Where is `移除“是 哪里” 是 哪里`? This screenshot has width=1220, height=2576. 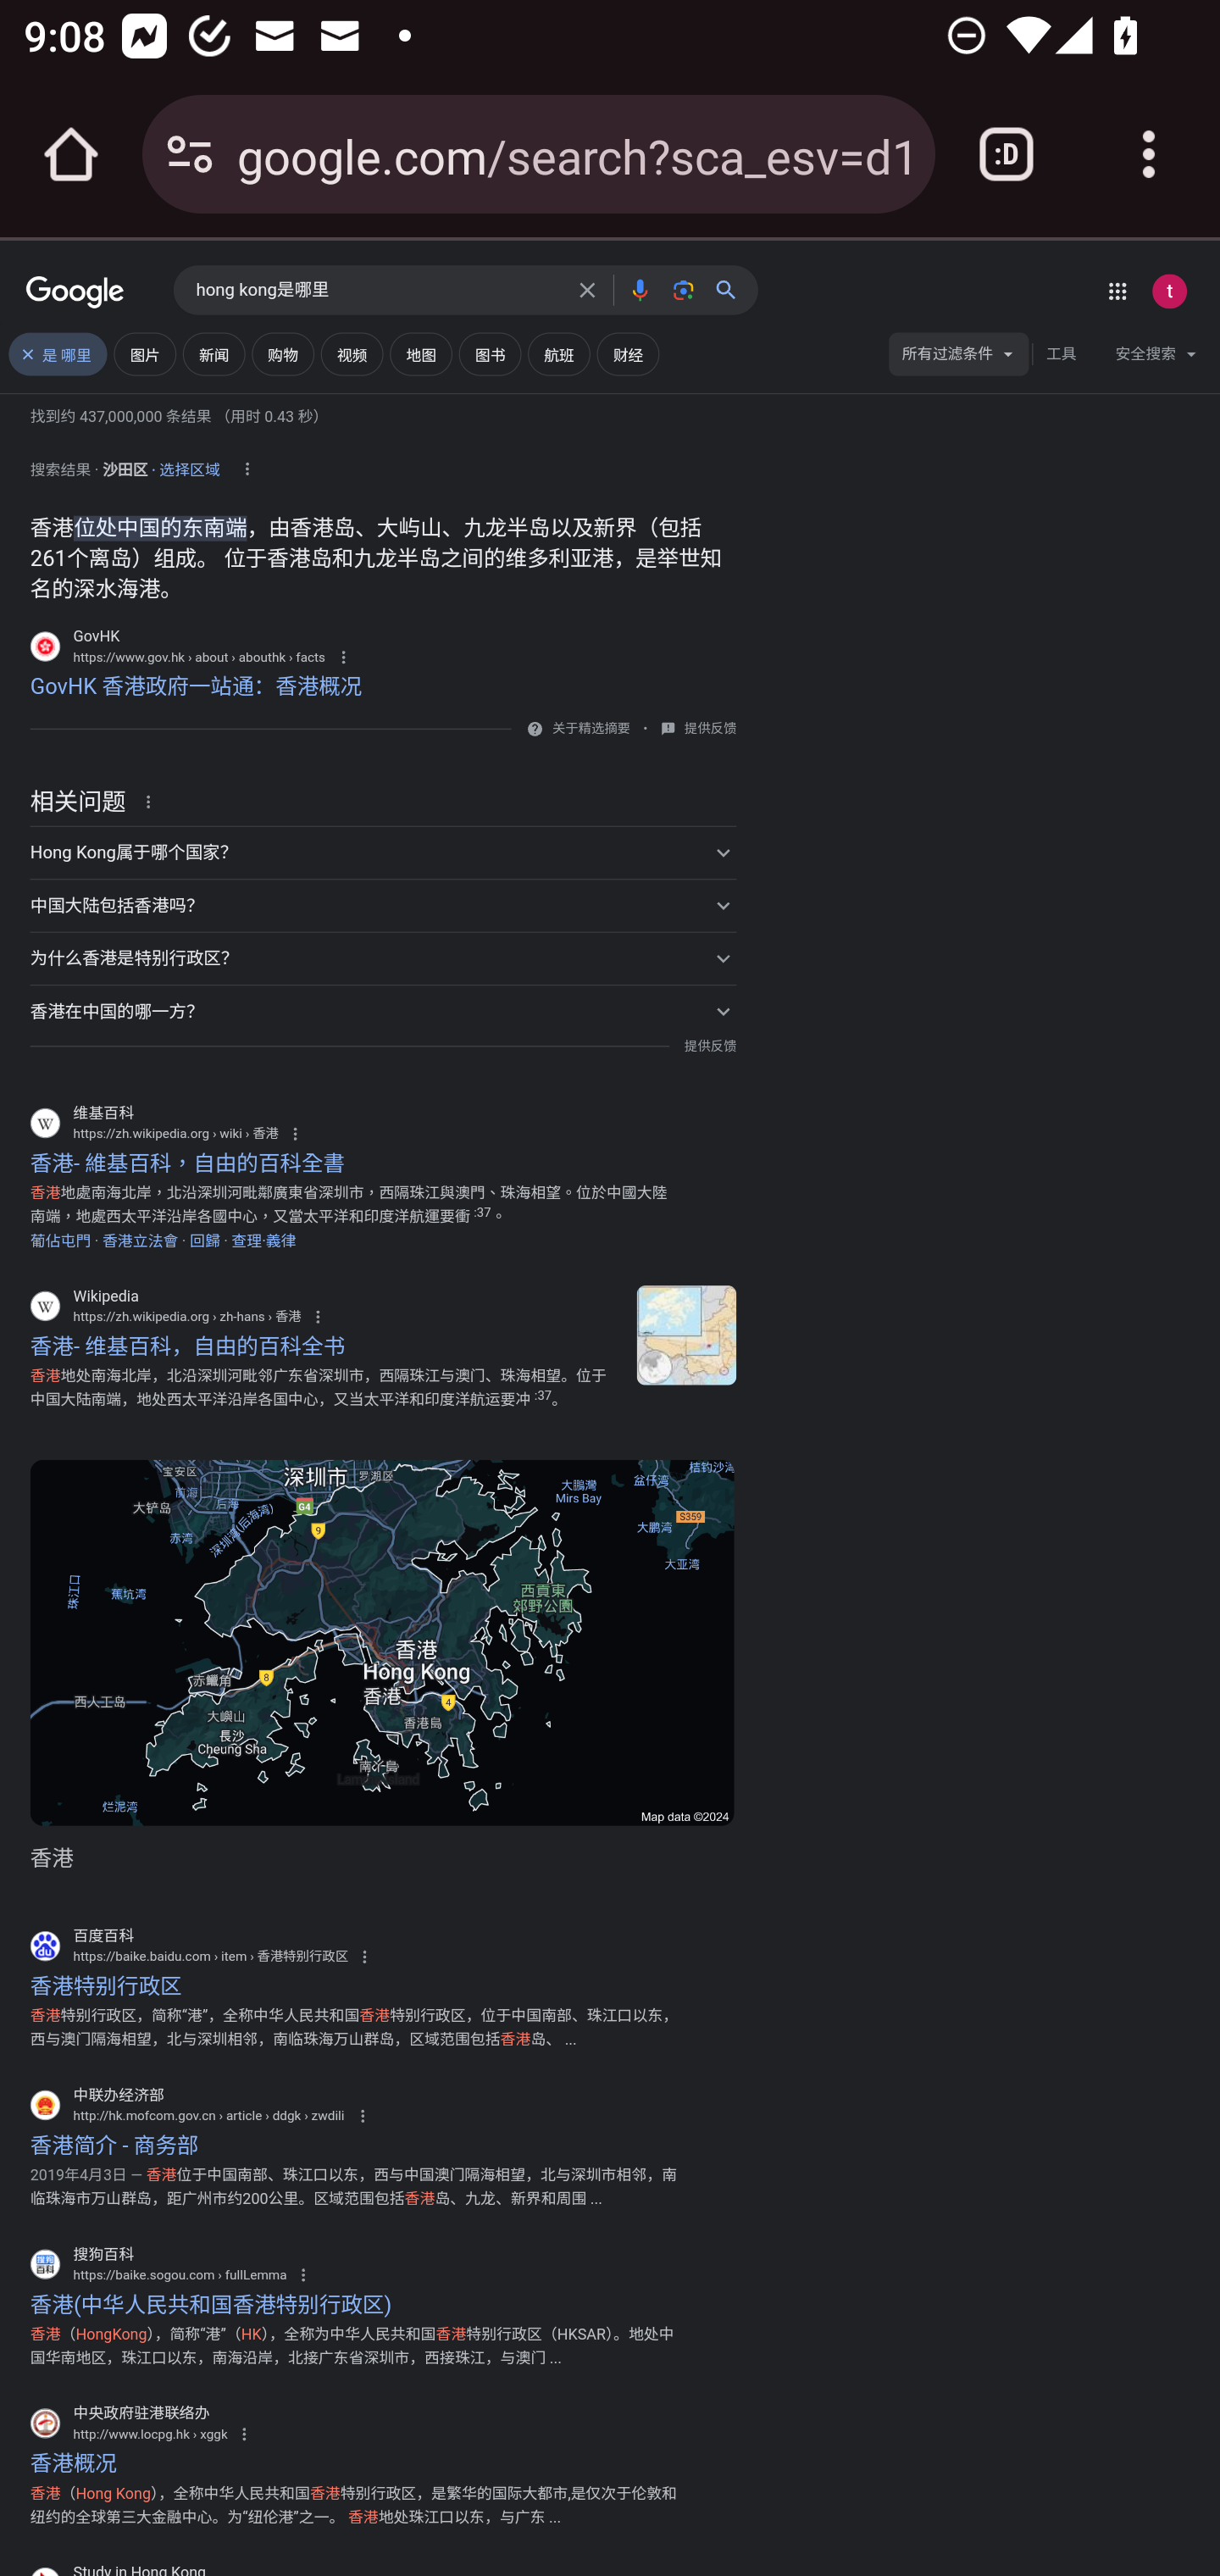
移除“是 哪里” 是 哪里 is located at coordinates (58, 354).